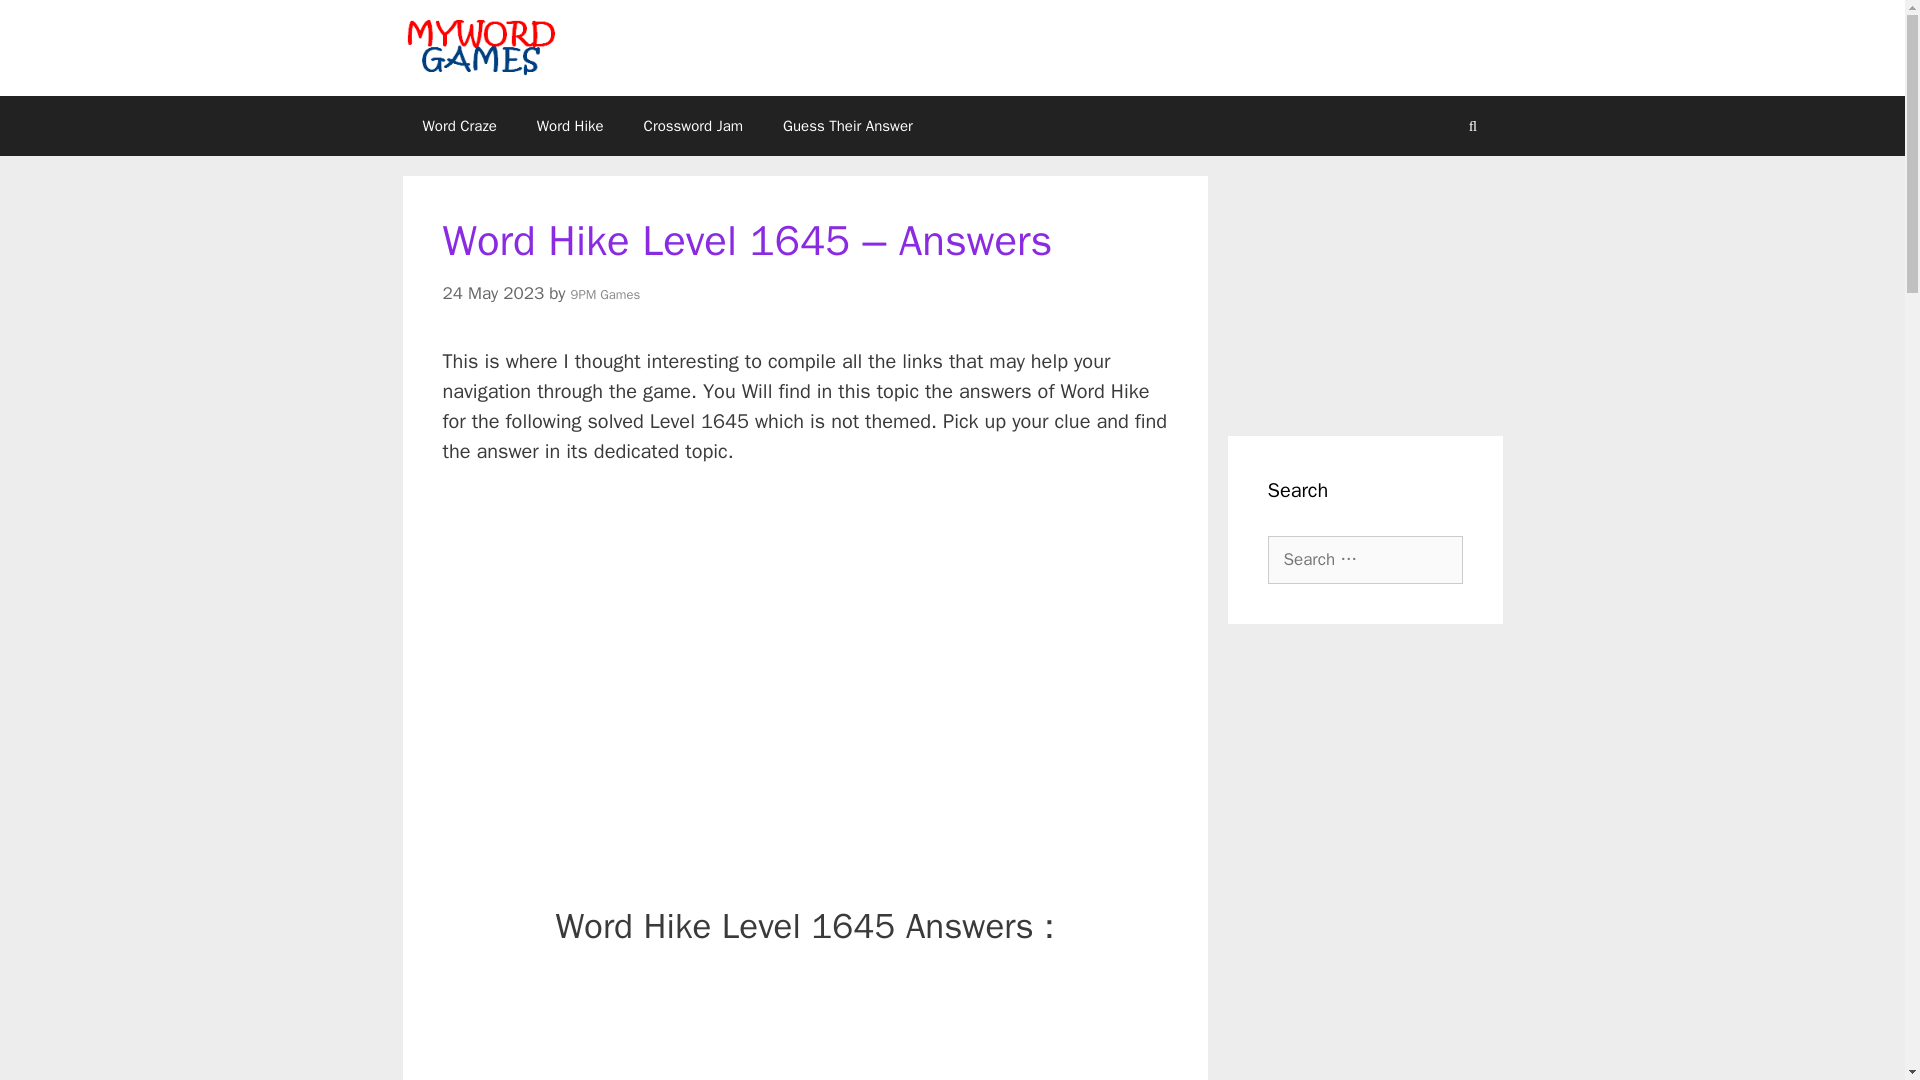 The width and height of the screenshot is (1920, 1080). Describe the element at coordinates (606, 294) in the screenshot. I see `9PM Games` at that location.